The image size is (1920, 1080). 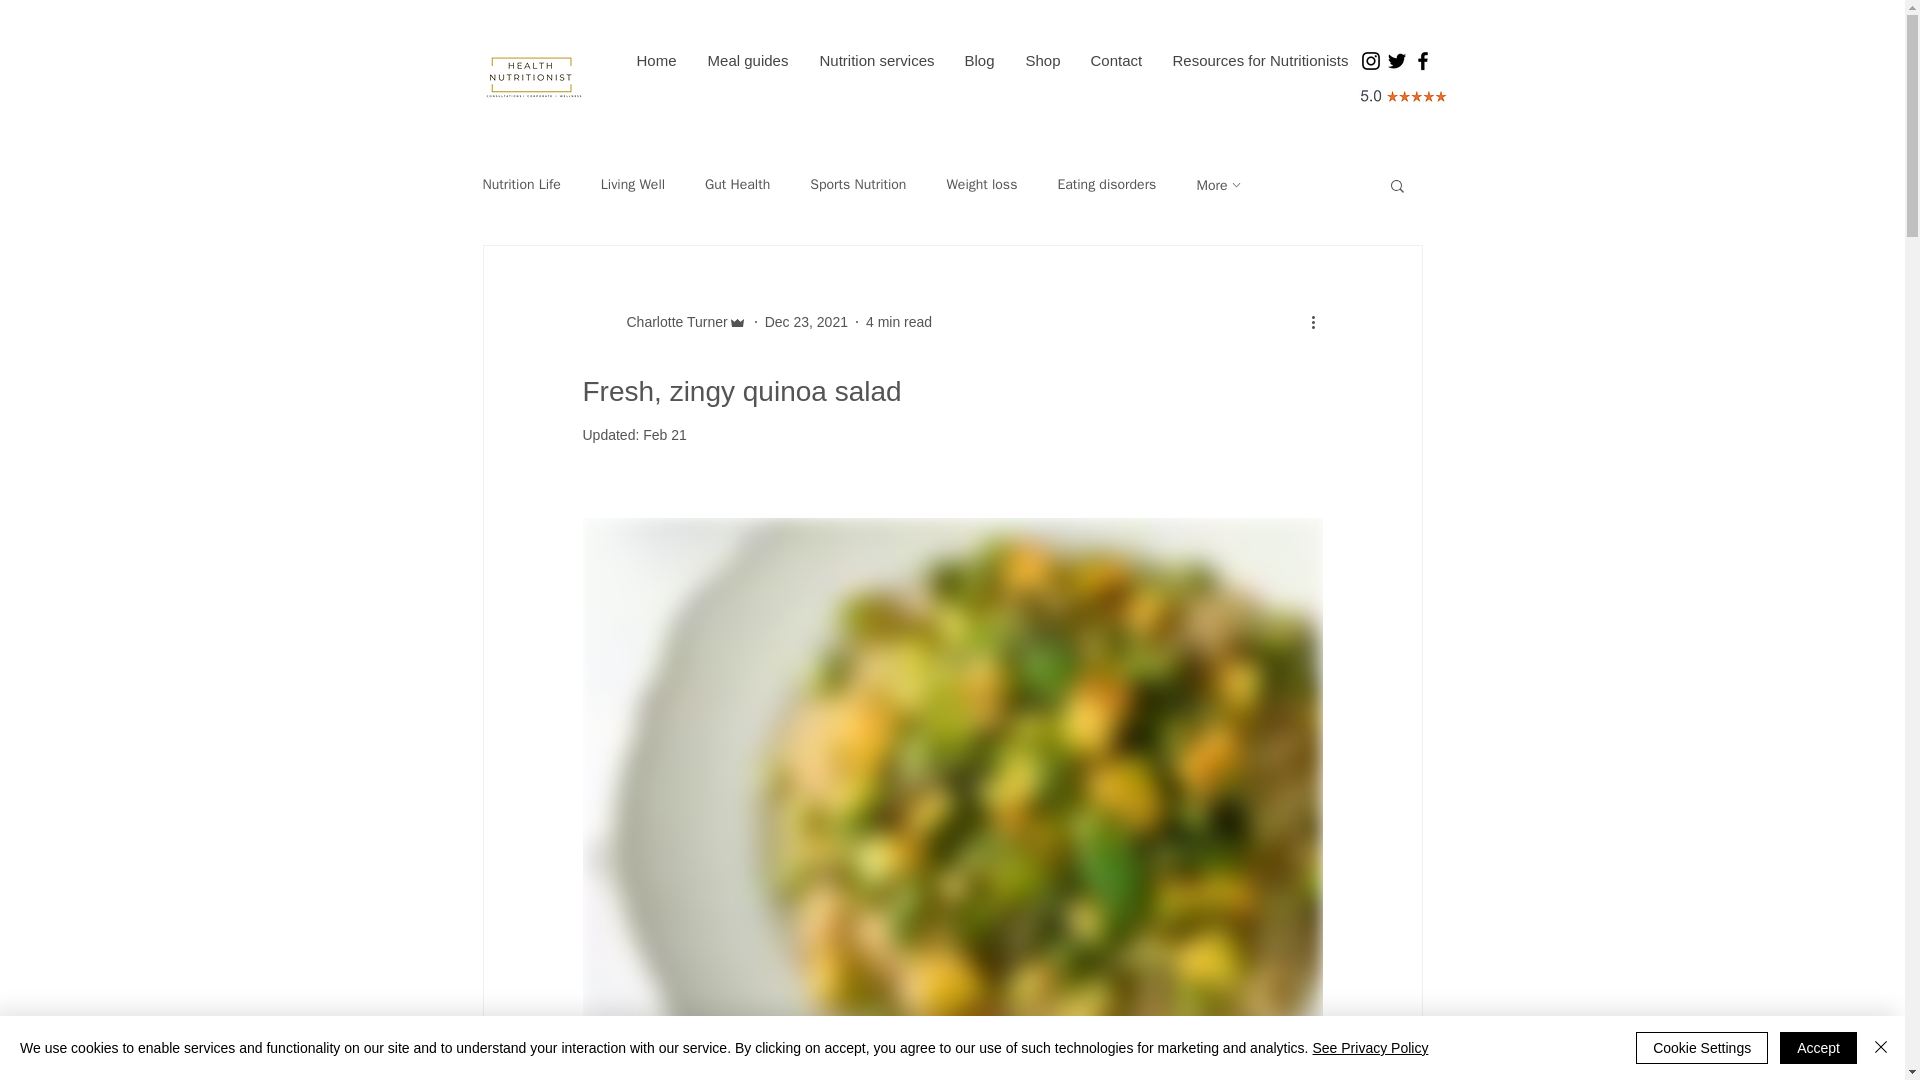 What do you see at coordinates (1106, 185) in the screenshot?
I see `Eating disorders` at bounding box center [1106, 185].